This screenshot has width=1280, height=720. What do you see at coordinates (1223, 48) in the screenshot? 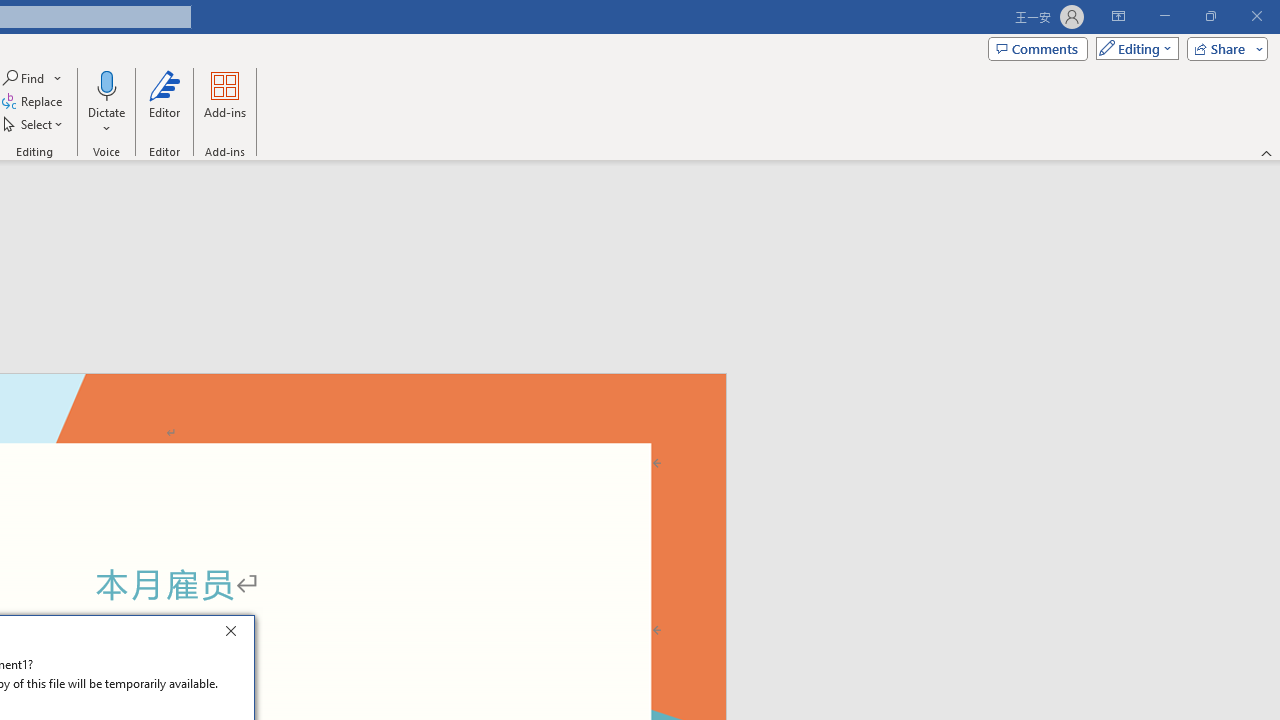
I see `Share` at bounding box center [1223, 48].